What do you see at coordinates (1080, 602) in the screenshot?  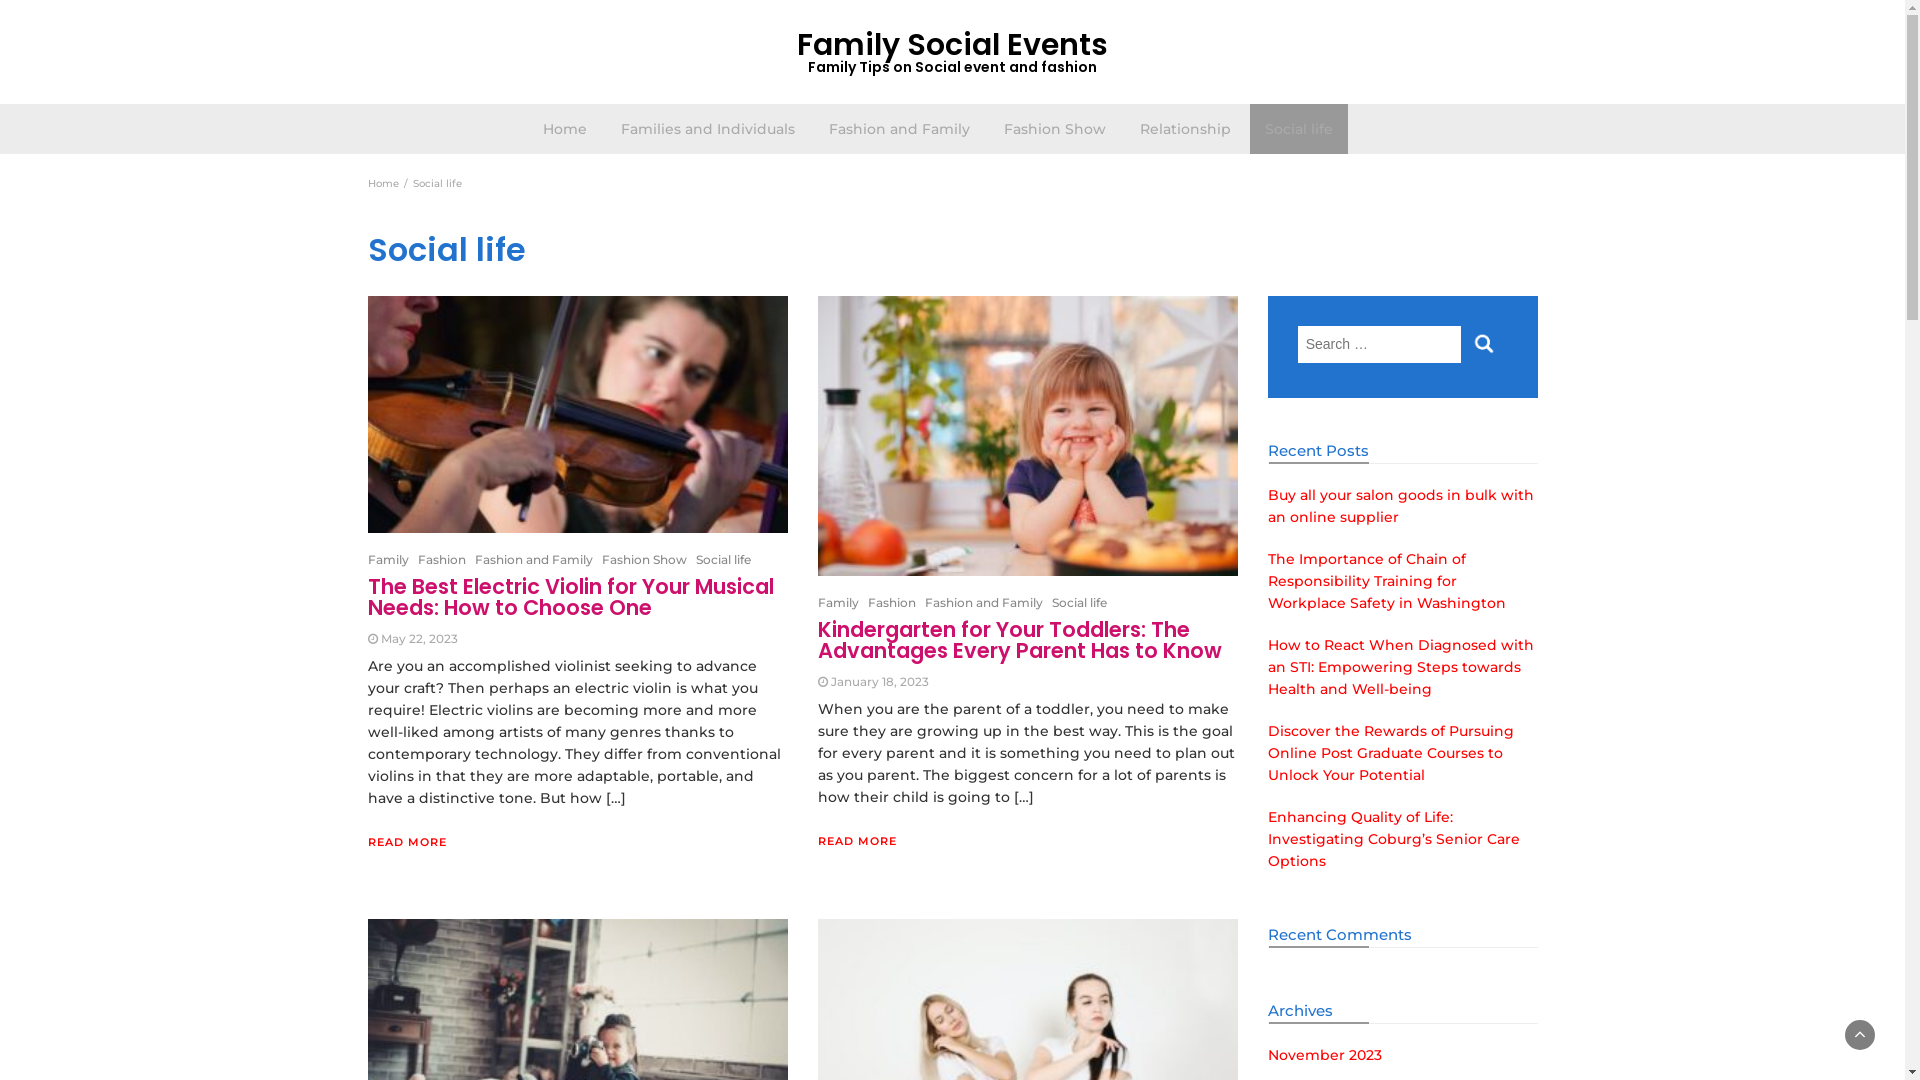 I see `Social life` at bounding box center [1080, 602].